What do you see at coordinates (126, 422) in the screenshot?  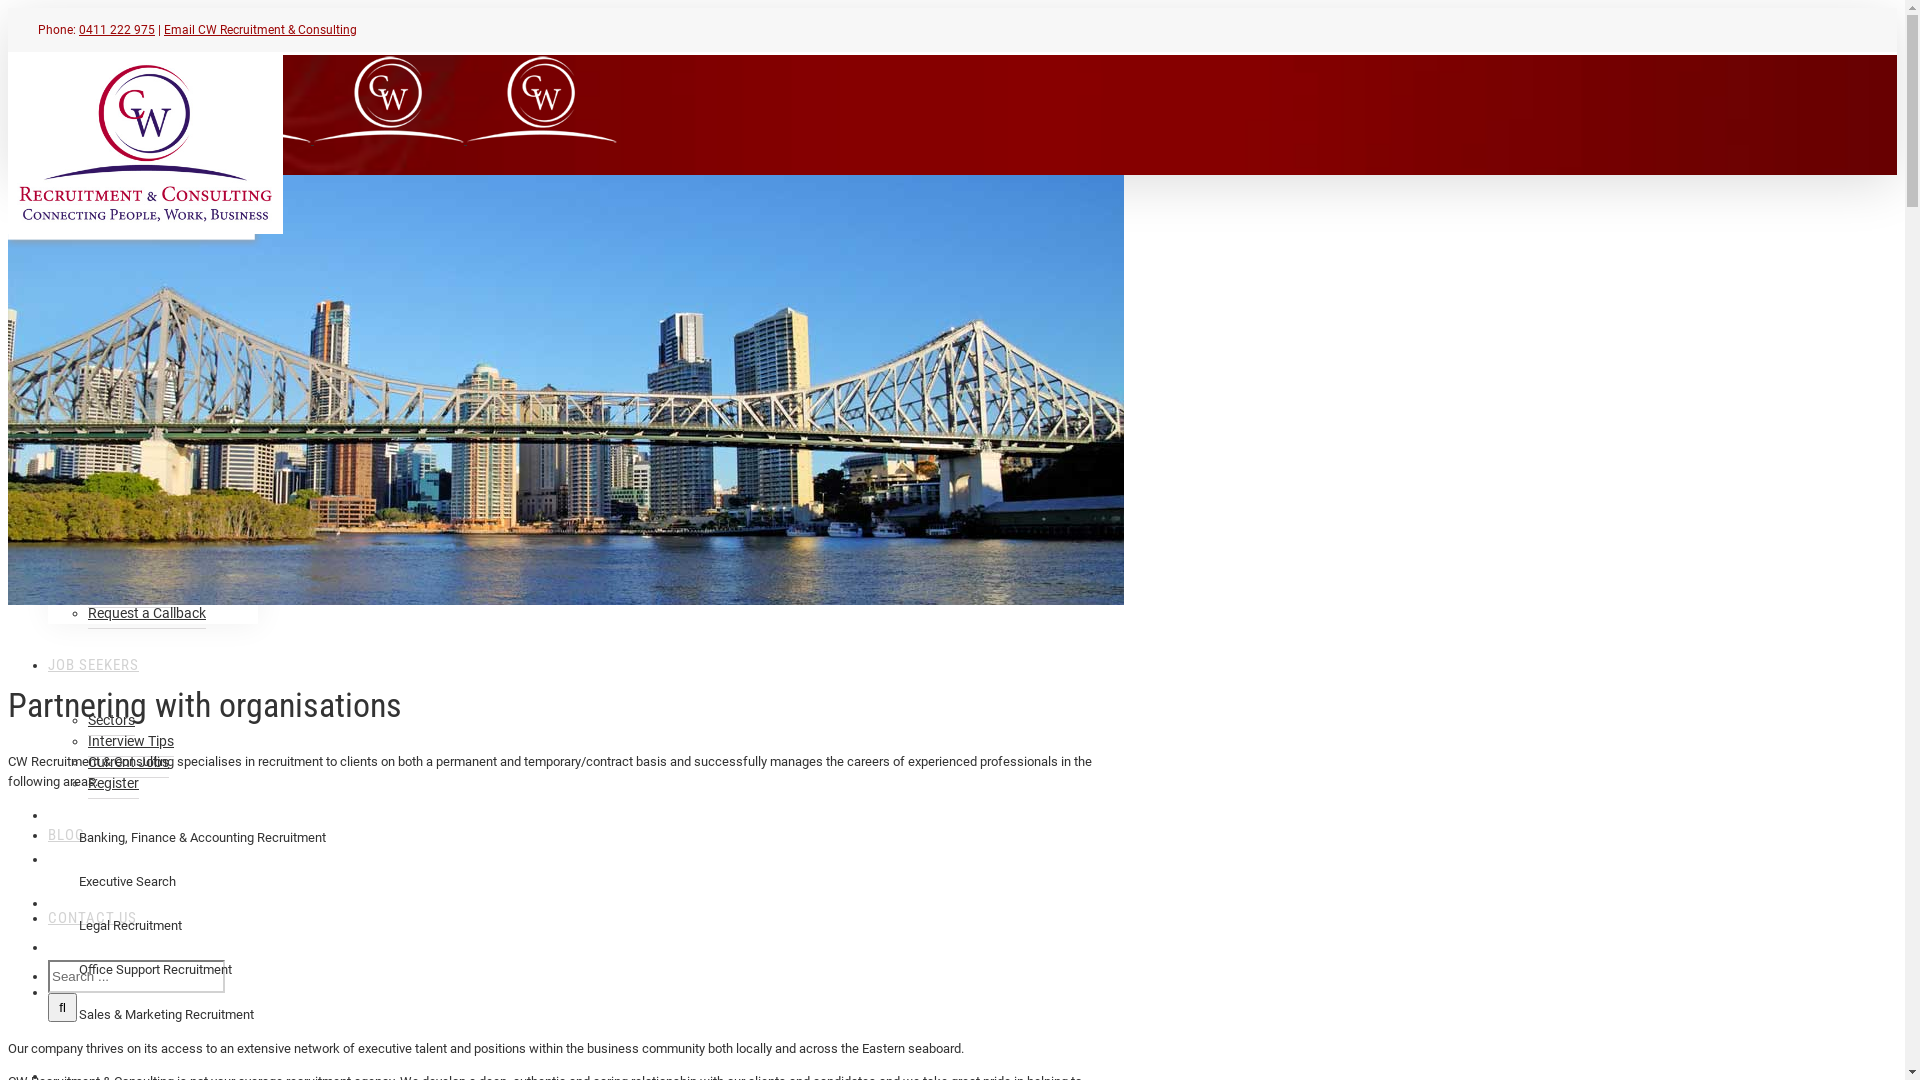 I see `Our Services` at bounding box center [126, 422].